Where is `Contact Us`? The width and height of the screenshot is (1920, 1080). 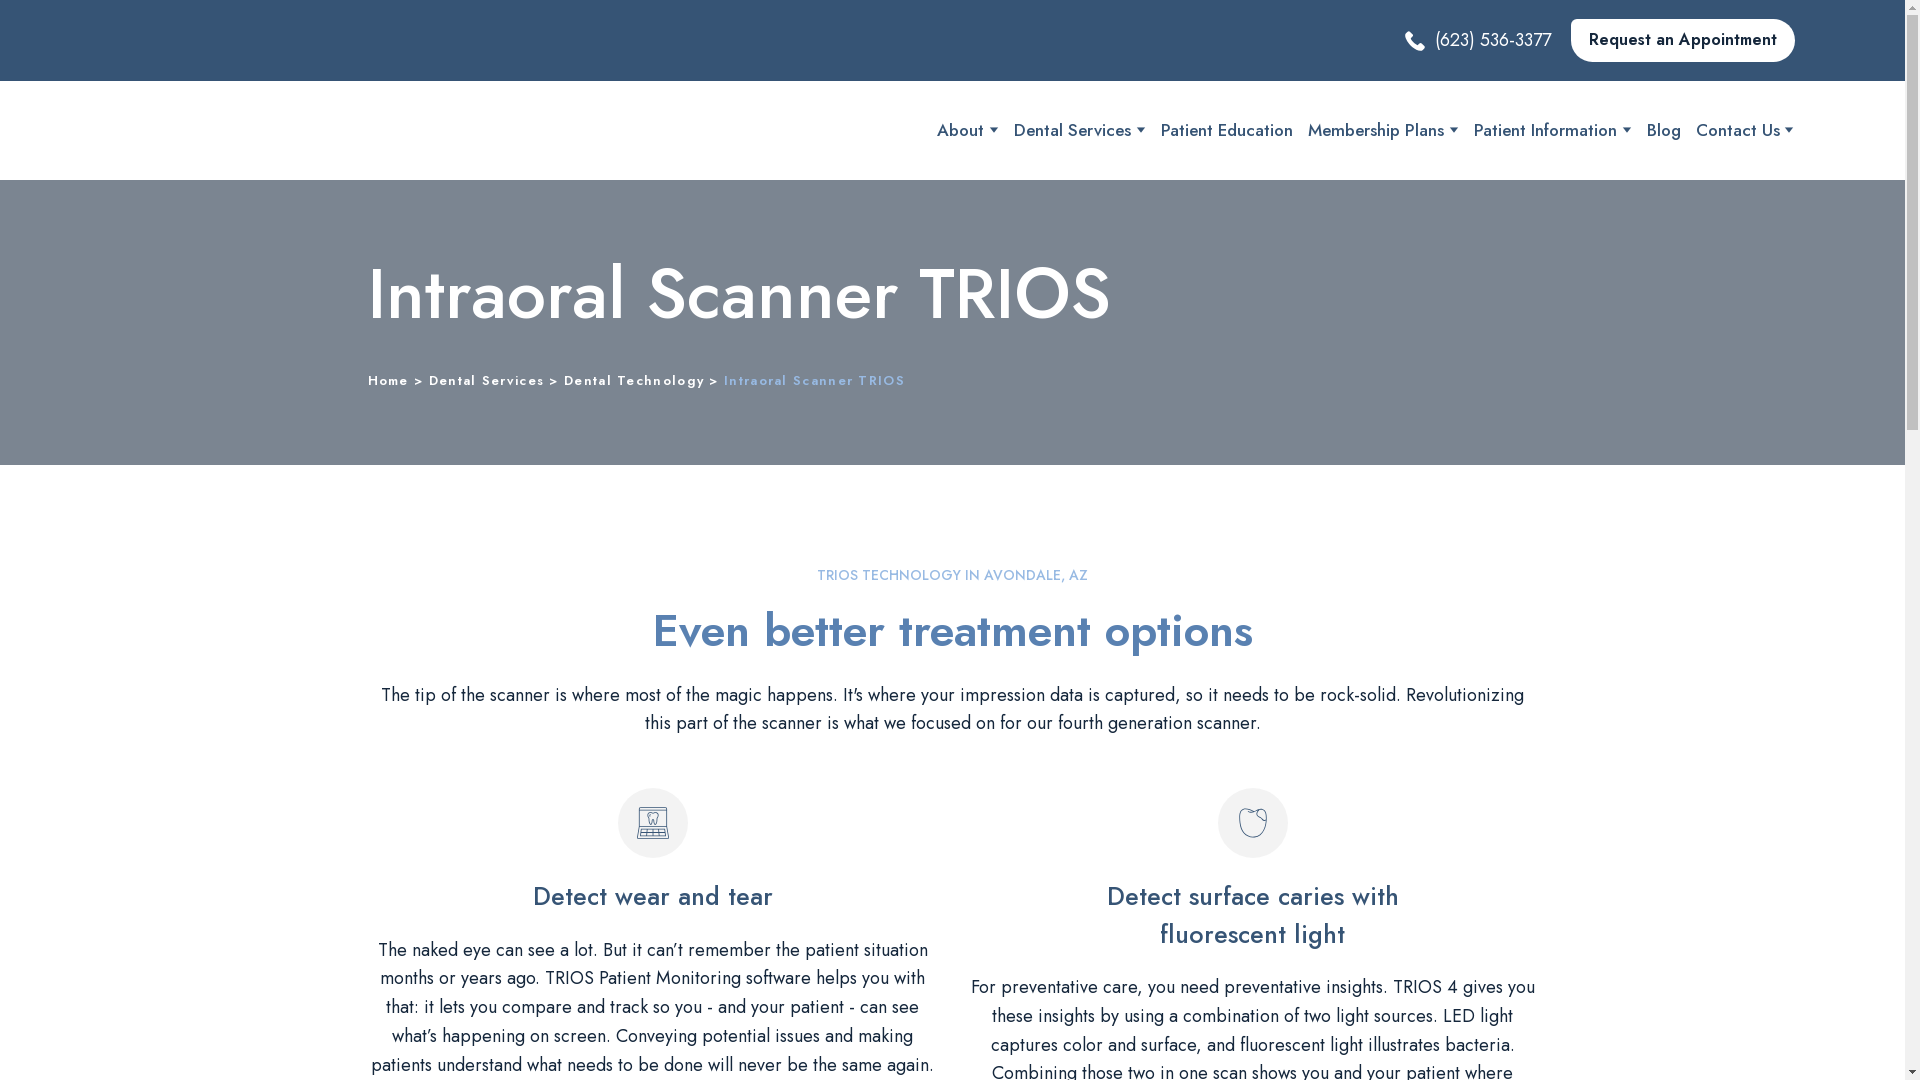 Contact Us is located at coordinates (1737, 129).